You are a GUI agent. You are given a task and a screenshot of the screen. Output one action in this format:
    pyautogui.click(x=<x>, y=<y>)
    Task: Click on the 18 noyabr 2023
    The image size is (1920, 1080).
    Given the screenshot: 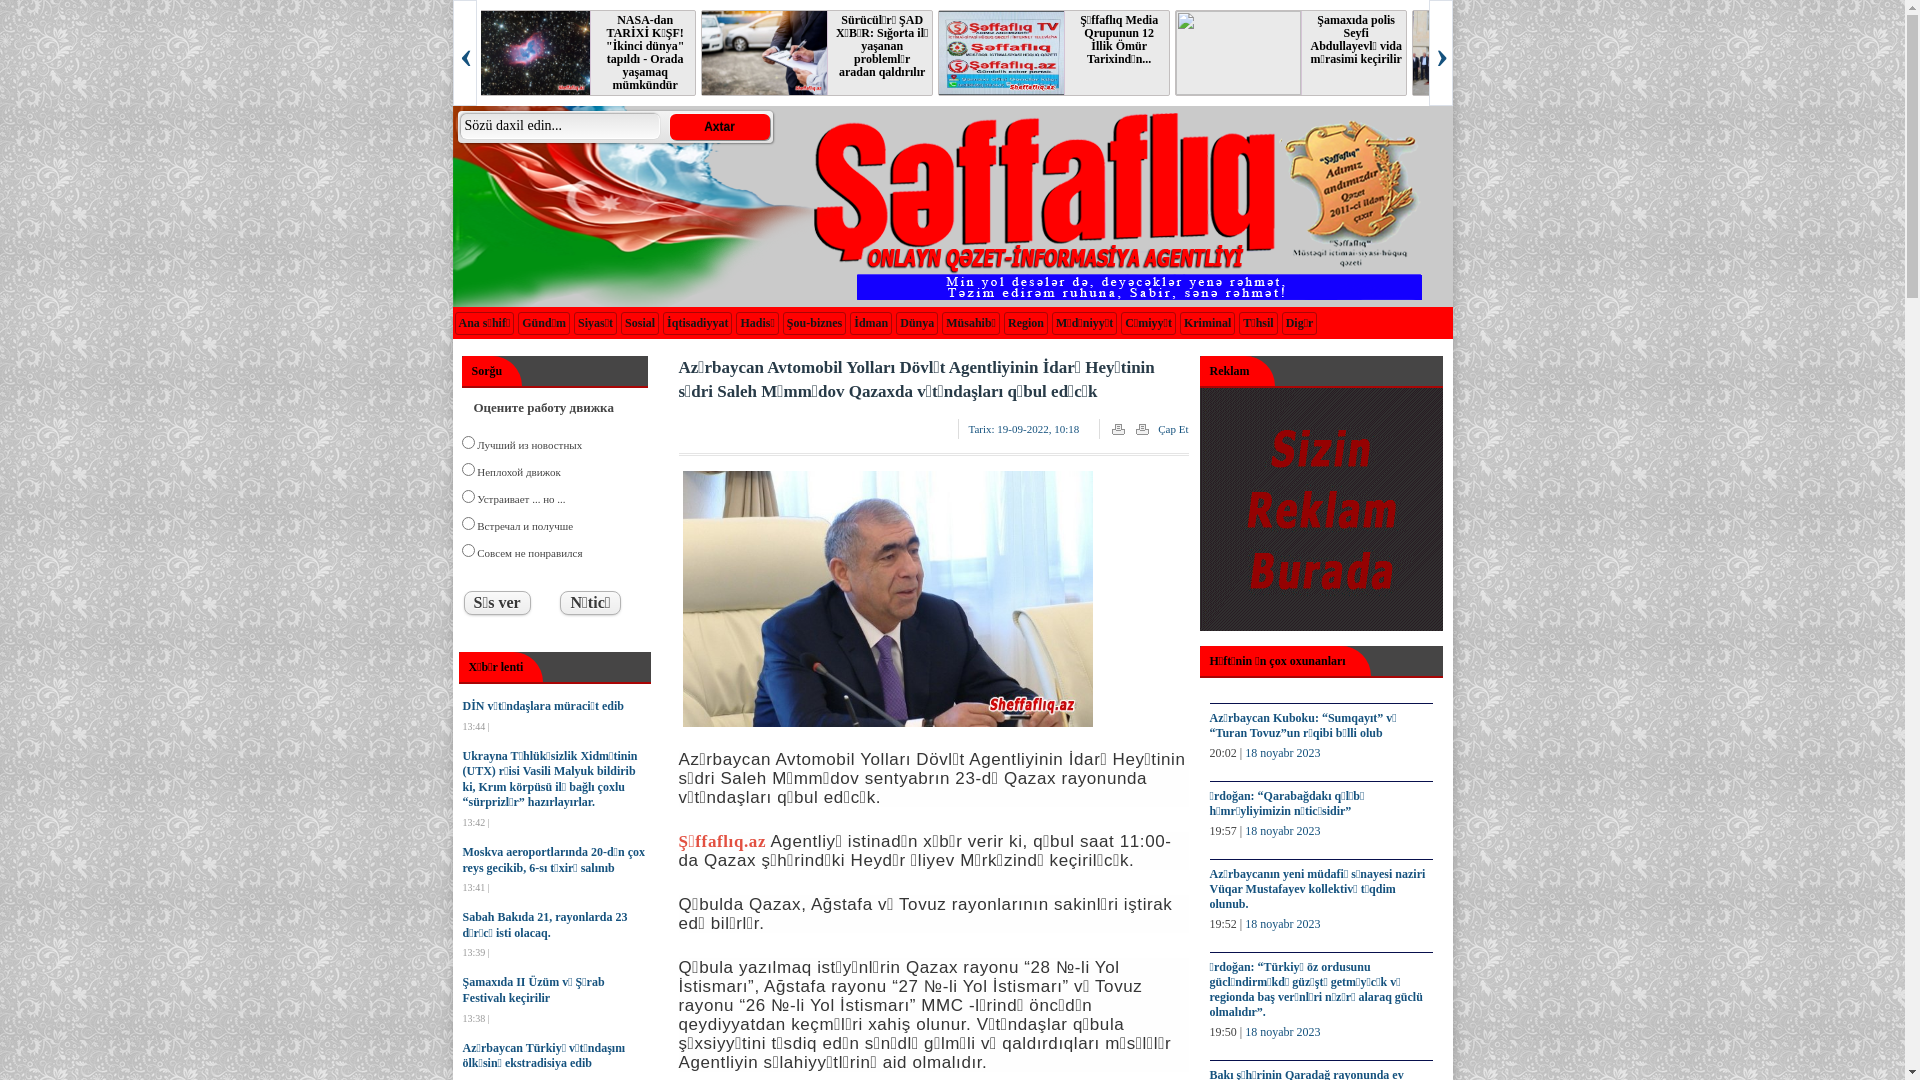 What is the action you would take?
    pyautogui.click(x=1282, y=753)
    